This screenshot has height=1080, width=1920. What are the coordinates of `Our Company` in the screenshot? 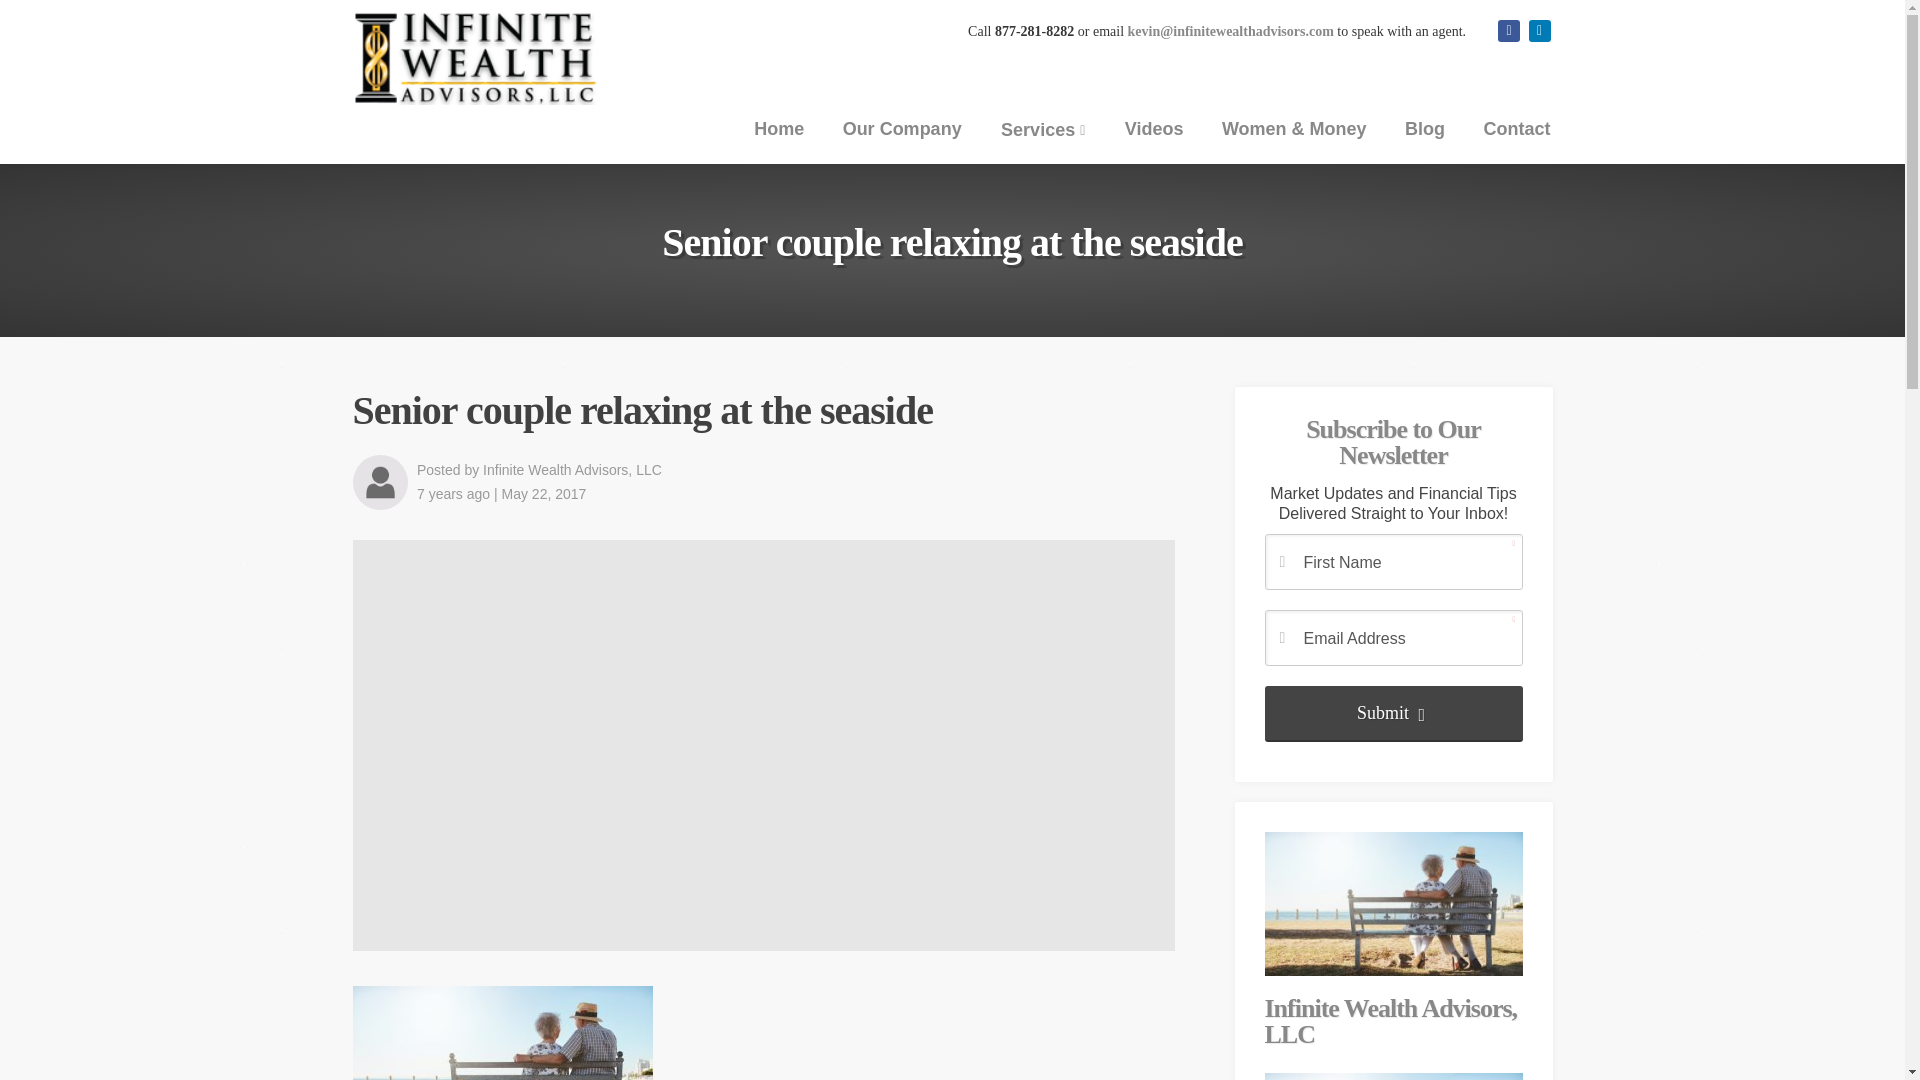 It's located at (902, 128).